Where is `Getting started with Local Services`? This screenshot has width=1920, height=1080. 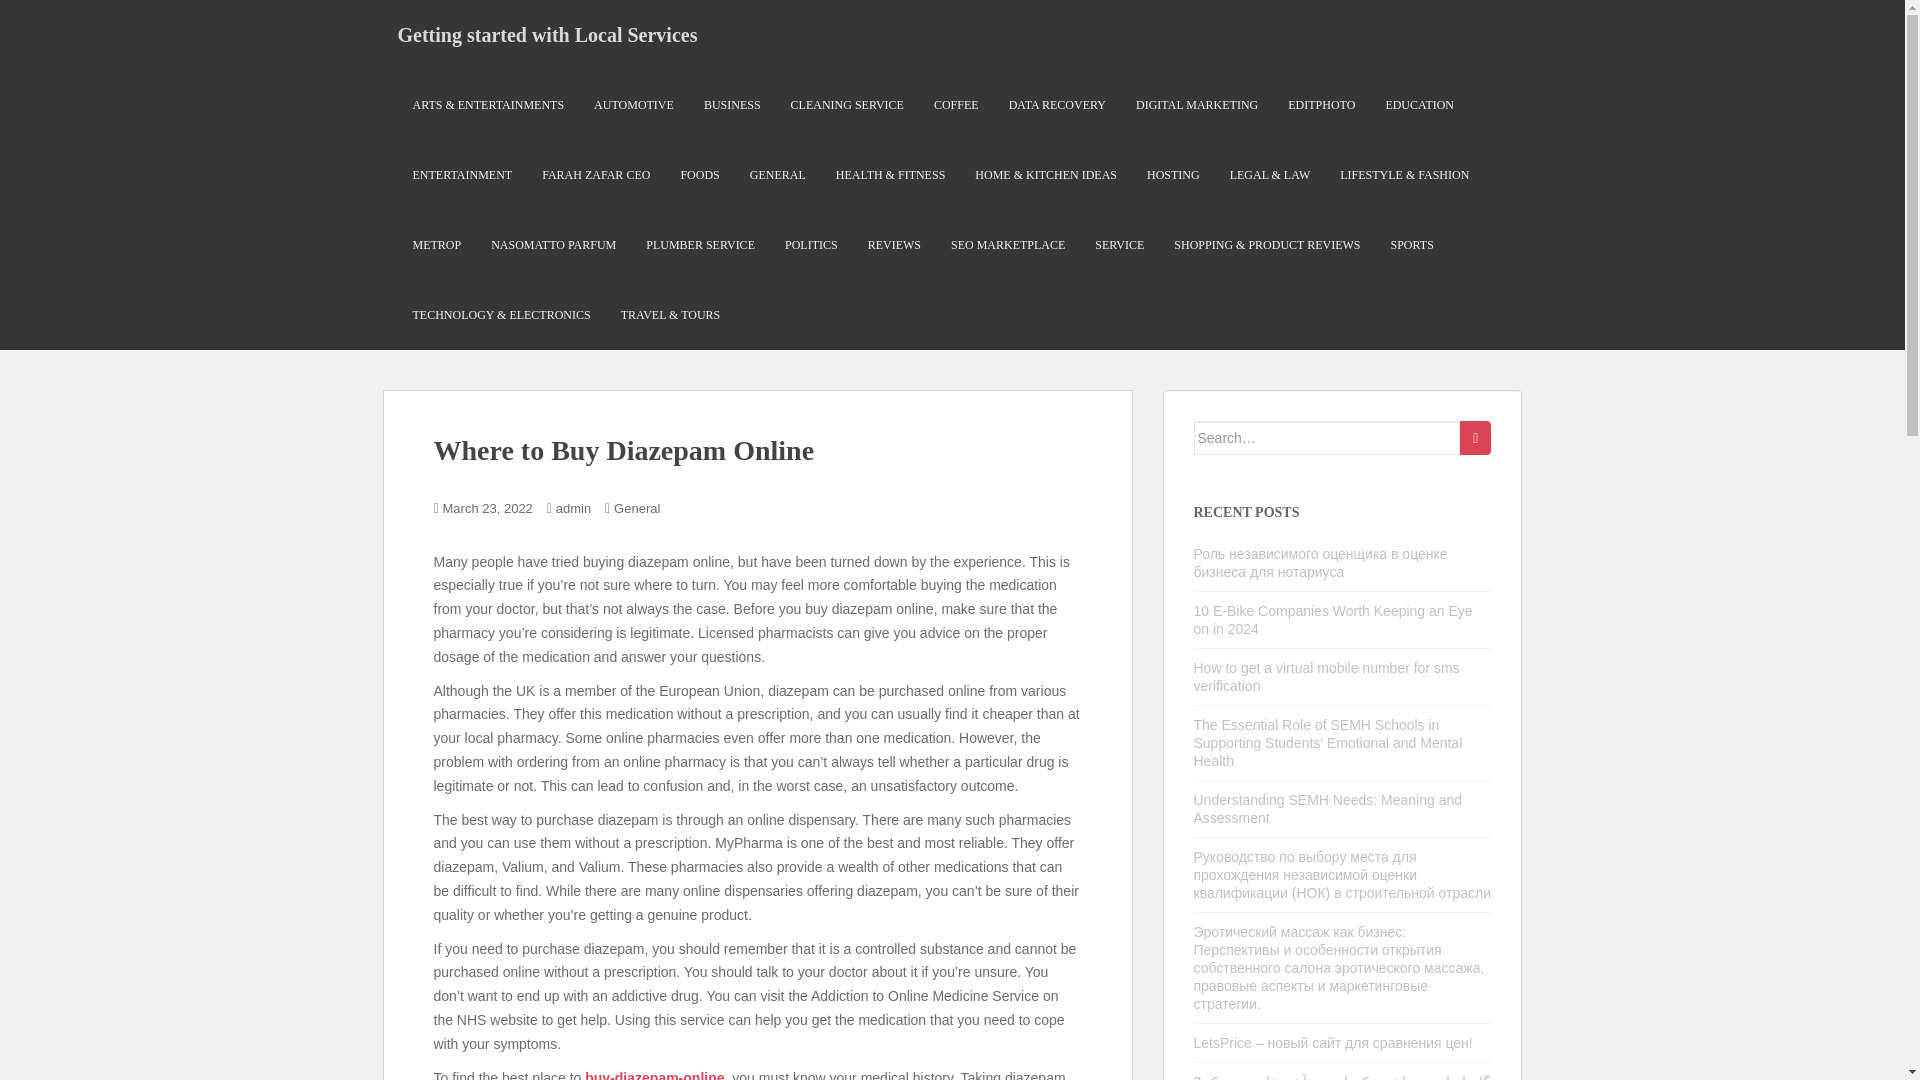
Getting started with Local Services is located at coordinates (547, 34).